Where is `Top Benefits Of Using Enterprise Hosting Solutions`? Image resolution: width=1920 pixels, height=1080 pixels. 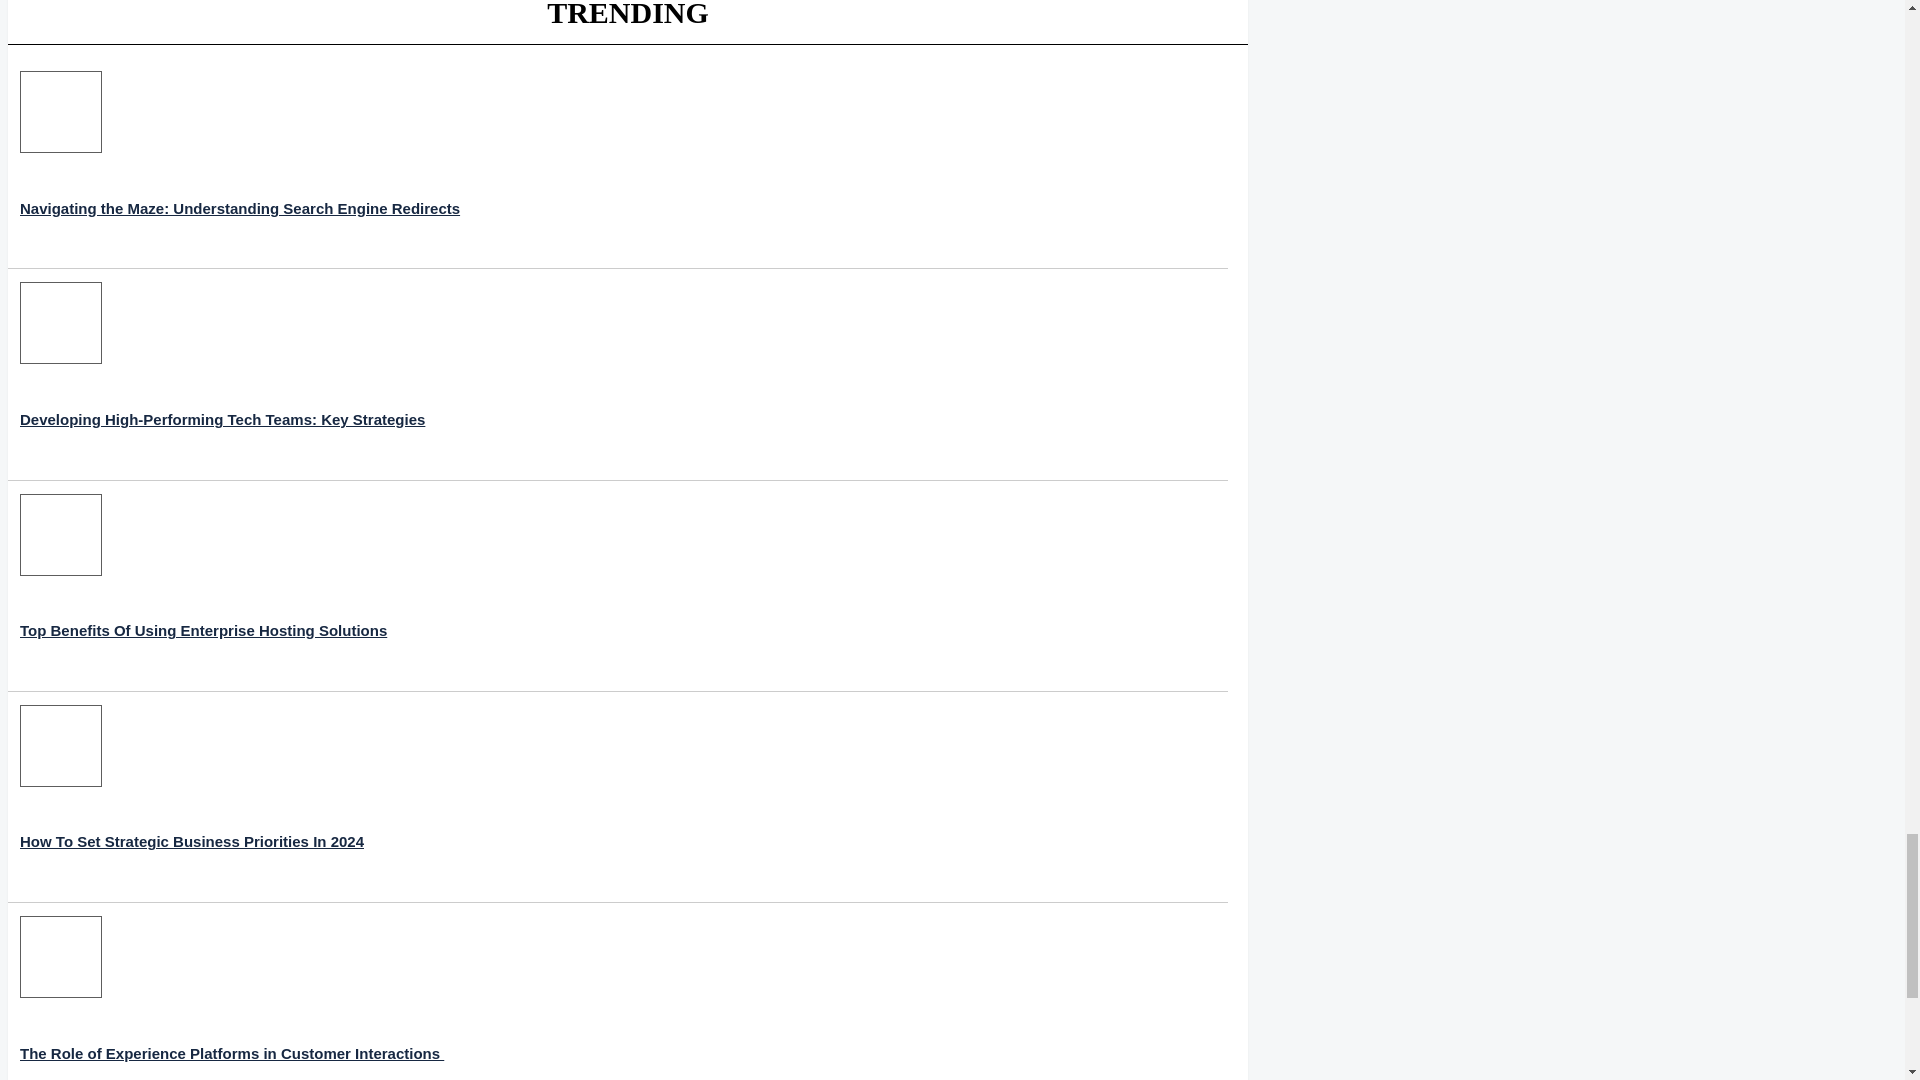
Top Benefits Of Using Enterprise Hosting Solutions is located at coordinates (203, 586).